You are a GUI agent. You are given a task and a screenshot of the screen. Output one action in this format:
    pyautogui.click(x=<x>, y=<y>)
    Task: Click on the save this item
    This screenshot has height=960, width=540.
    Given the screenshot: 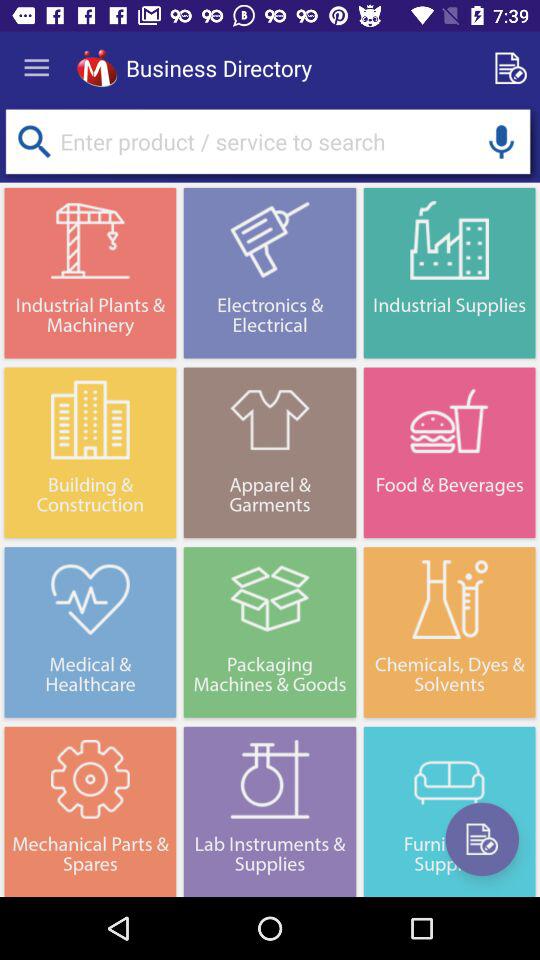 What is the action you would take?
    pyautogui.click(x=482, y=839)
    